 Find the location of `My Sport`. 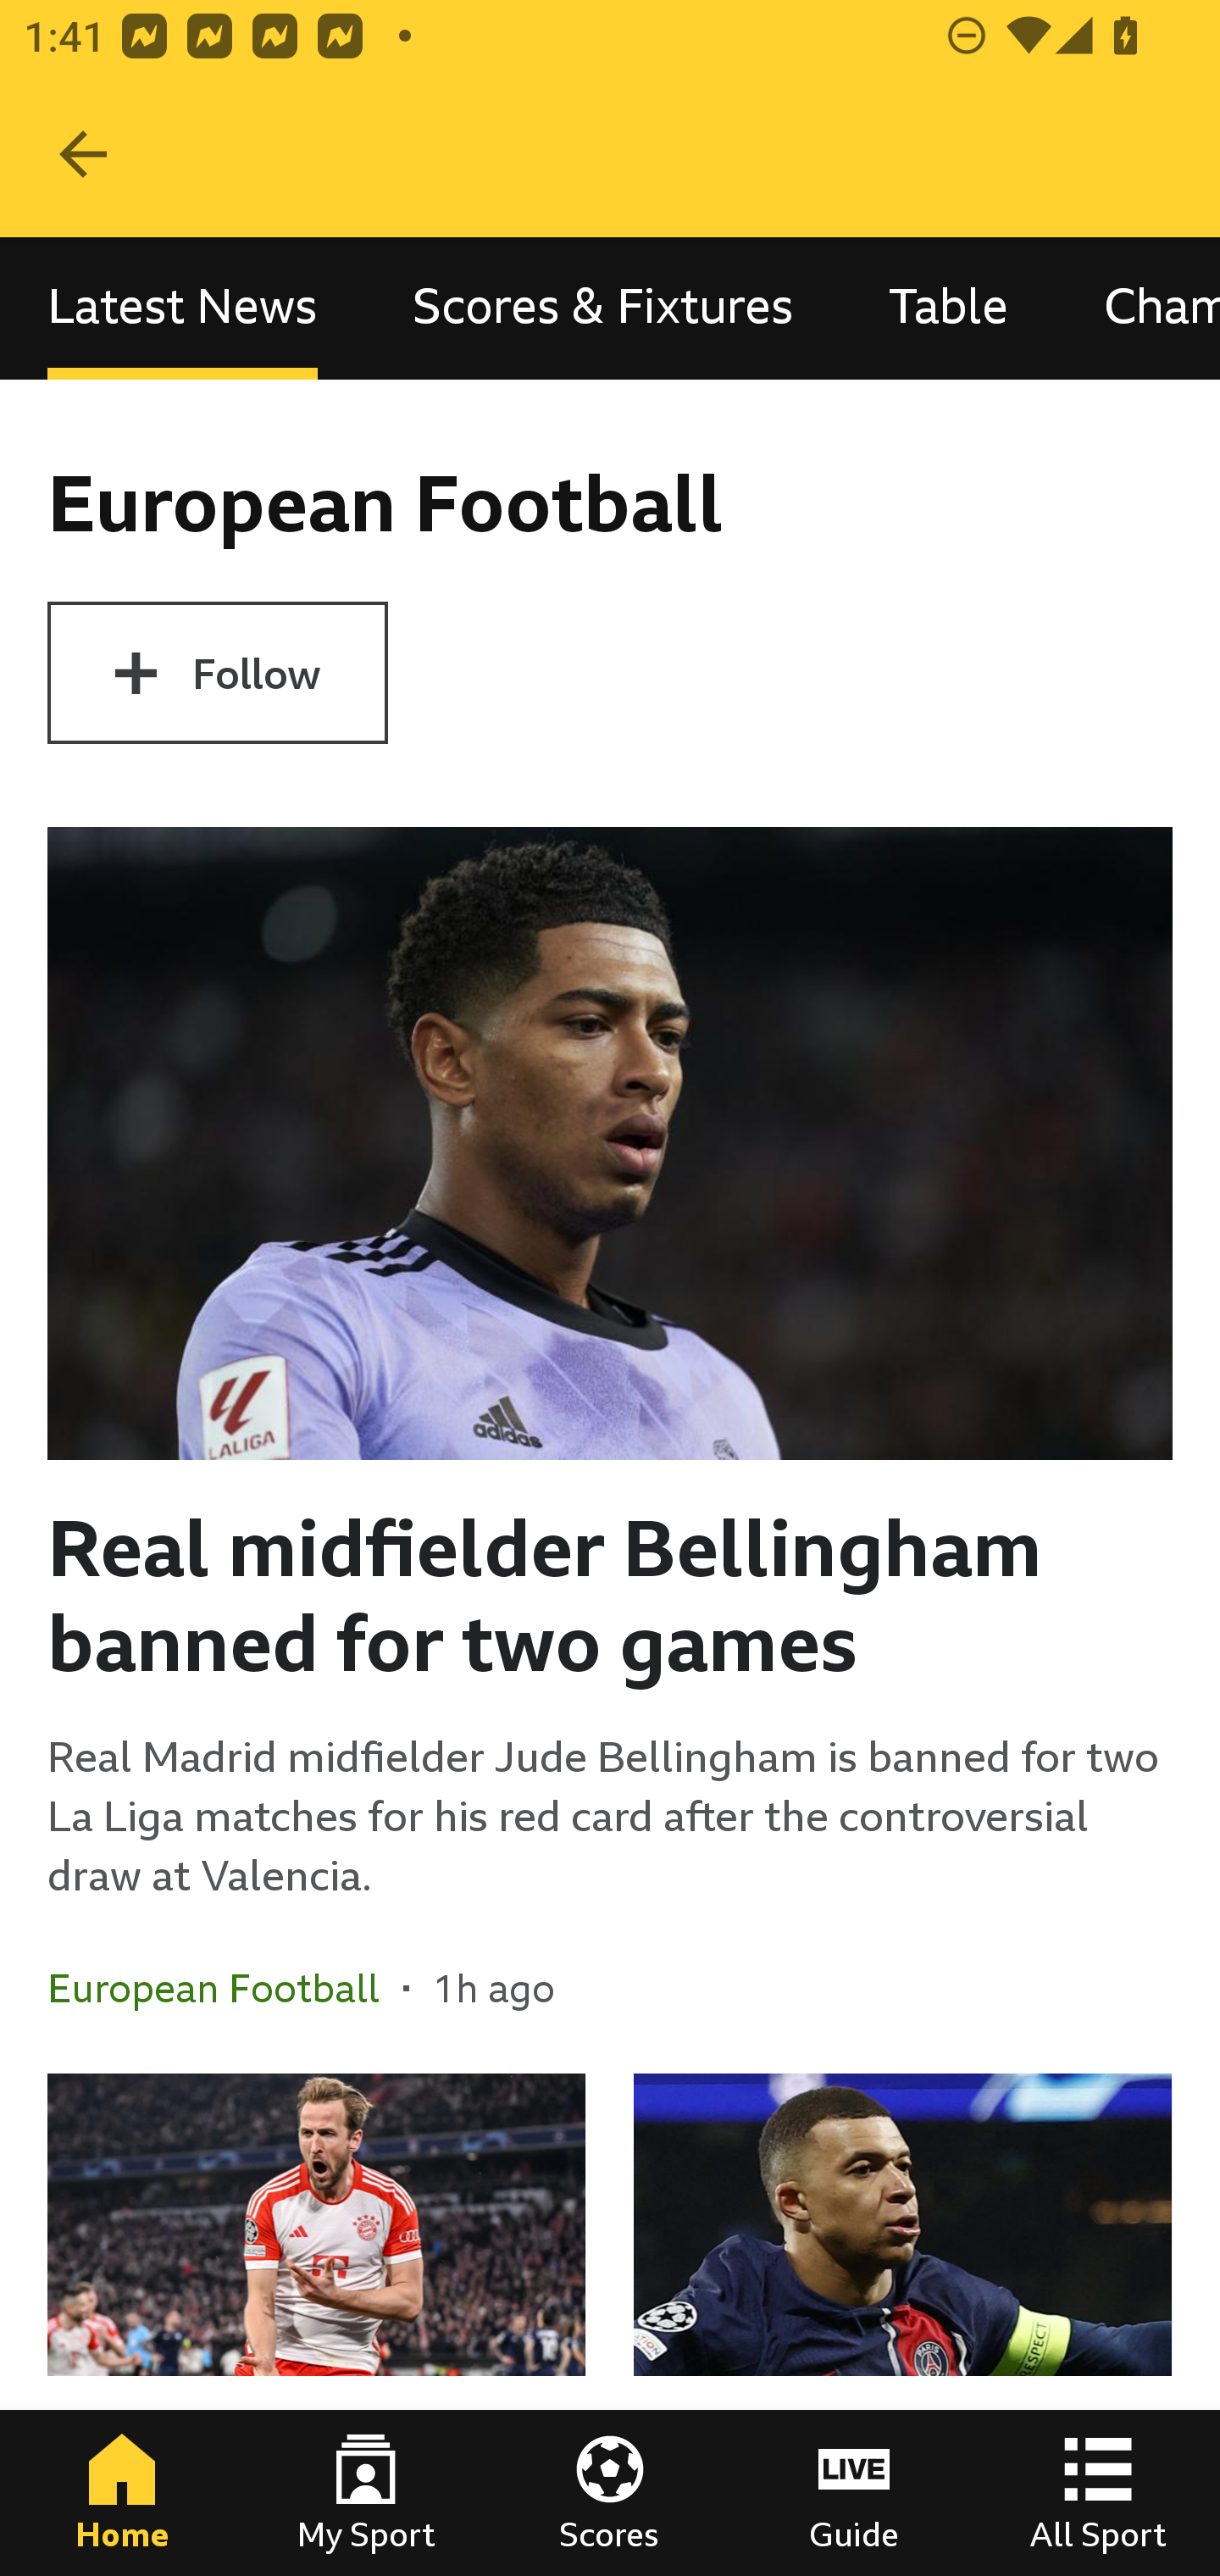

My Sport is located at coordinates (366, 2493).